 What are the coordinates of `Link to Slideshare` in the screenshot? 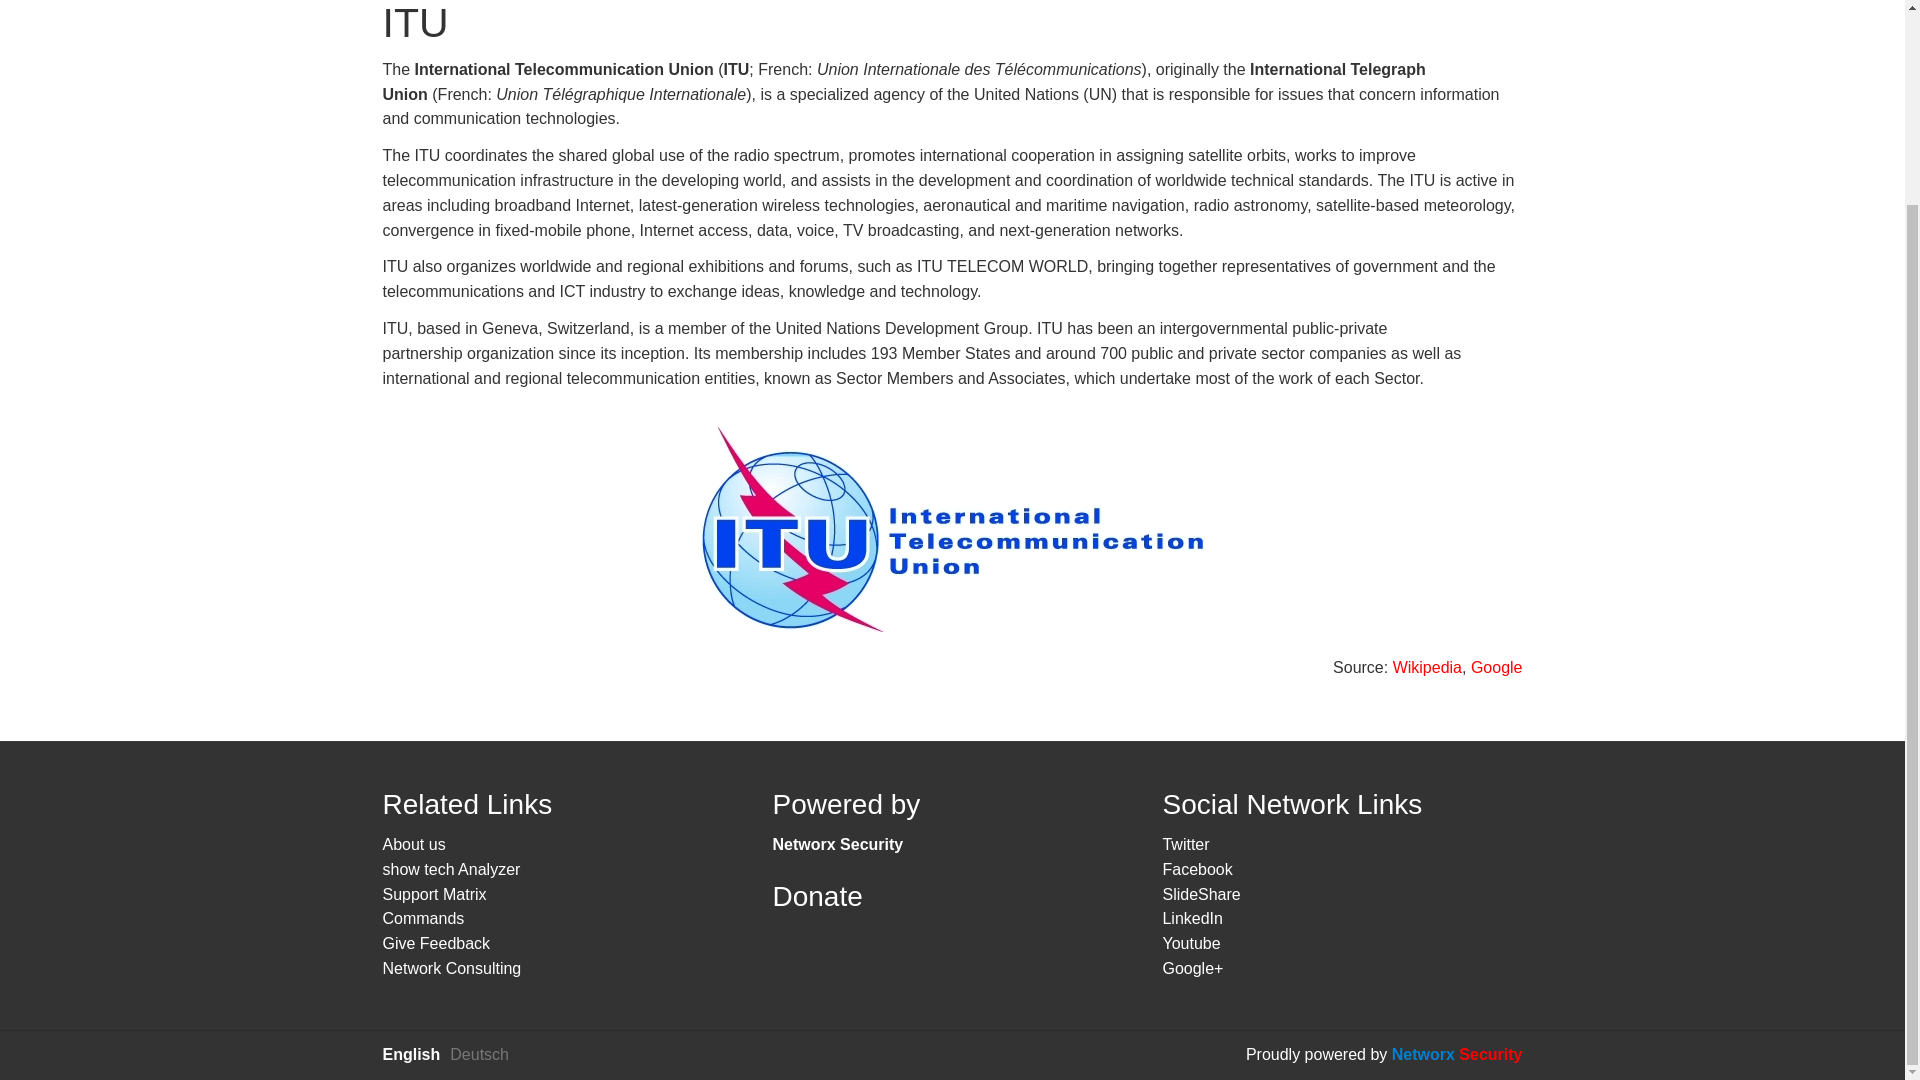 It's located at (1200, 894).